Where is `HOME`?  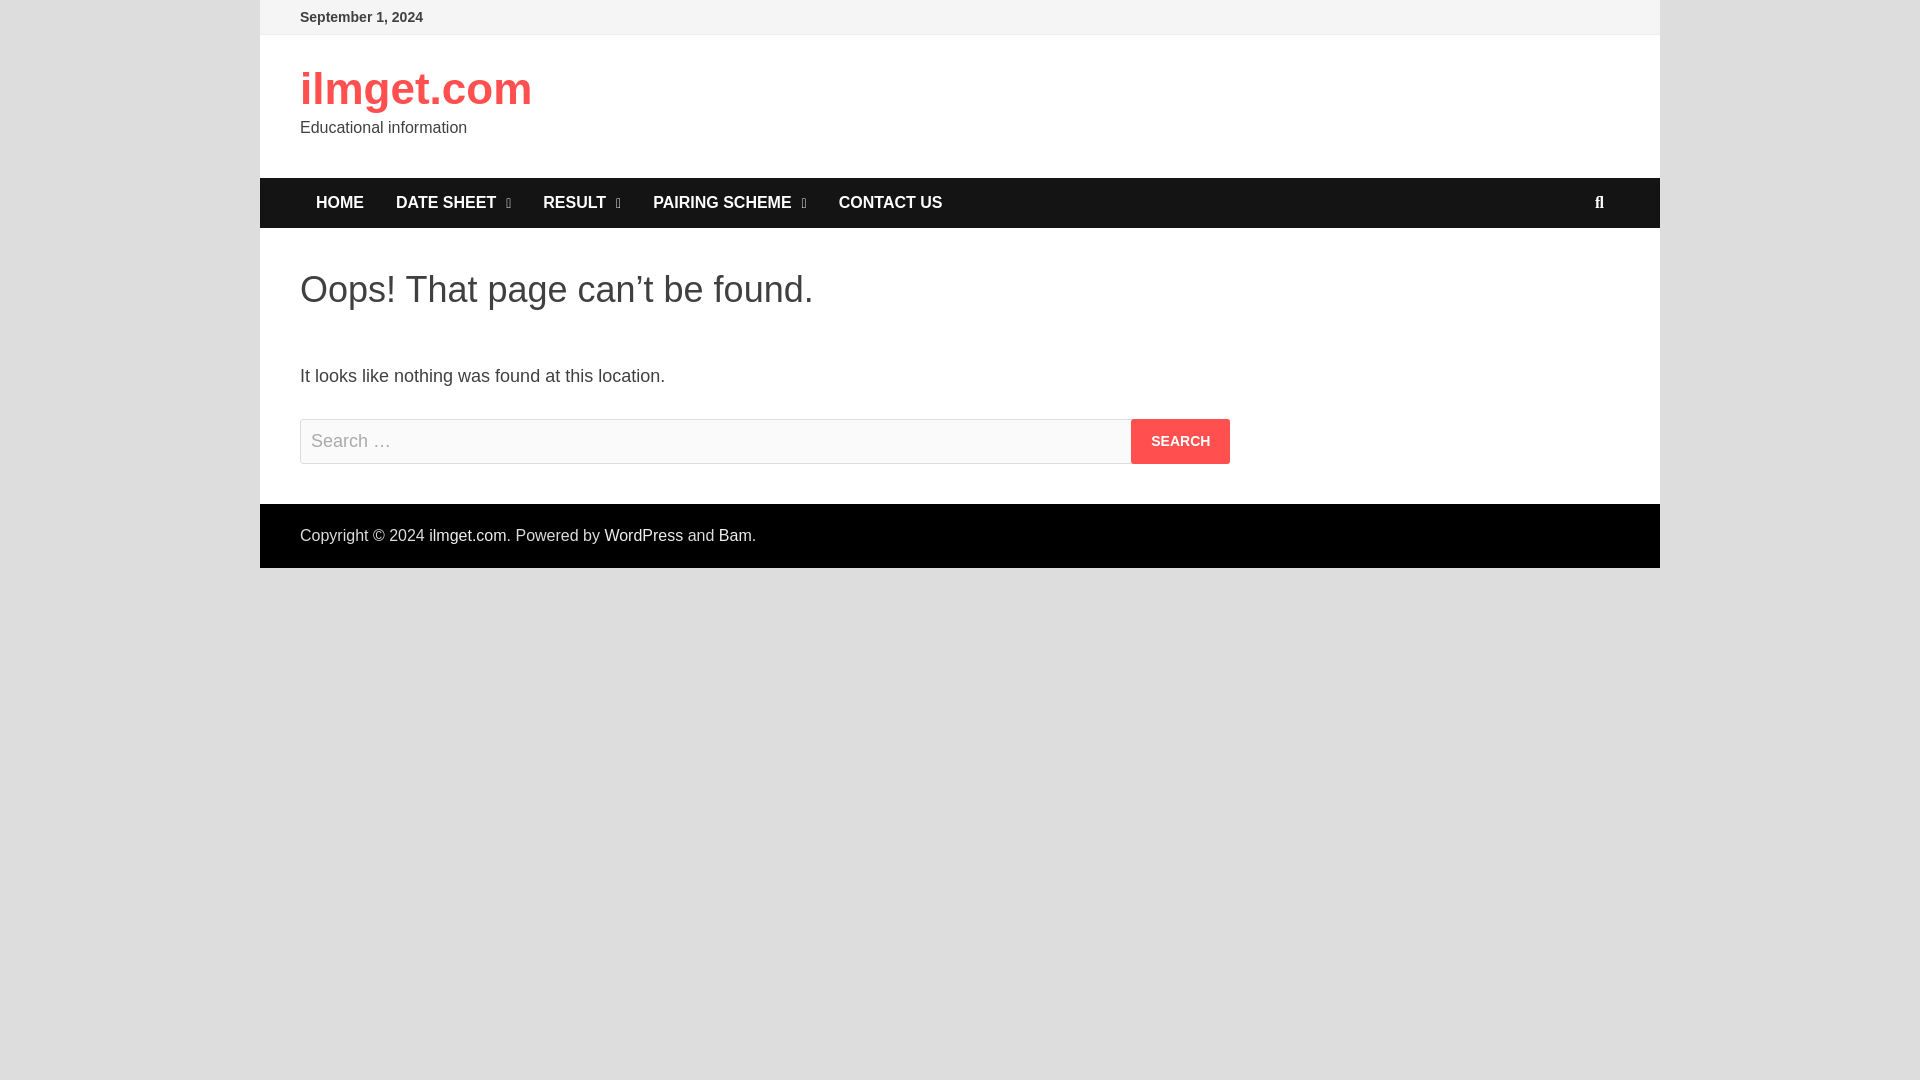 HOME is located at coordinates (340, 202).